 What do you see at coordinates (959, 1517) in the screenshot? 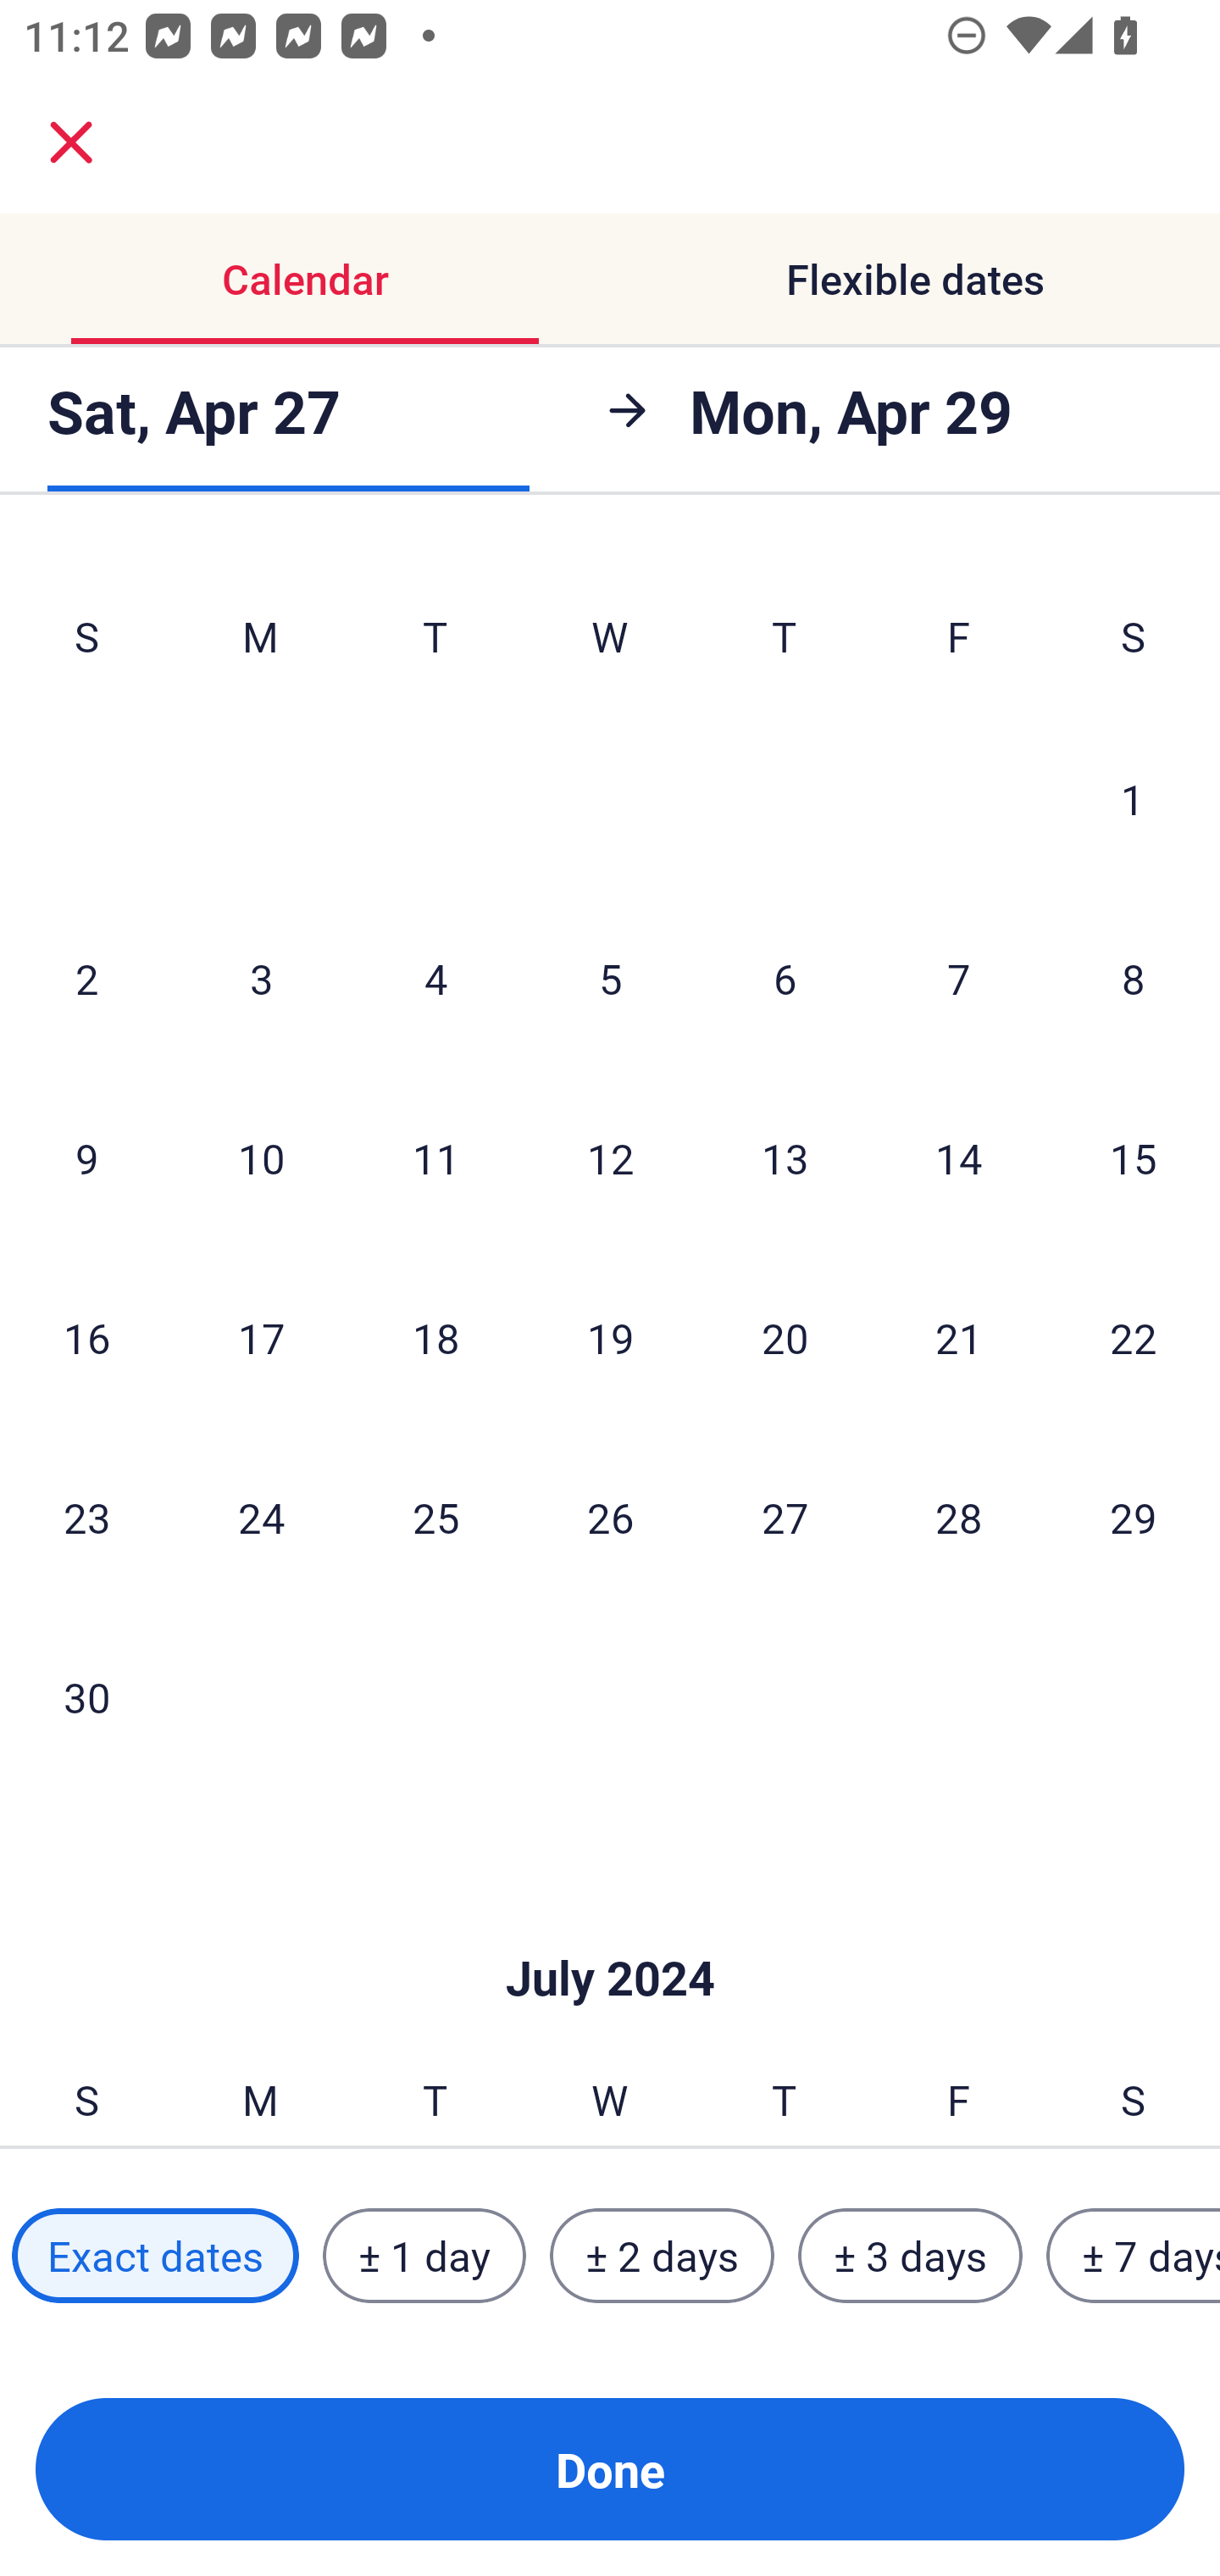
I see `28 Friday, June 28, 2024` at bounding box center [959, 1517].